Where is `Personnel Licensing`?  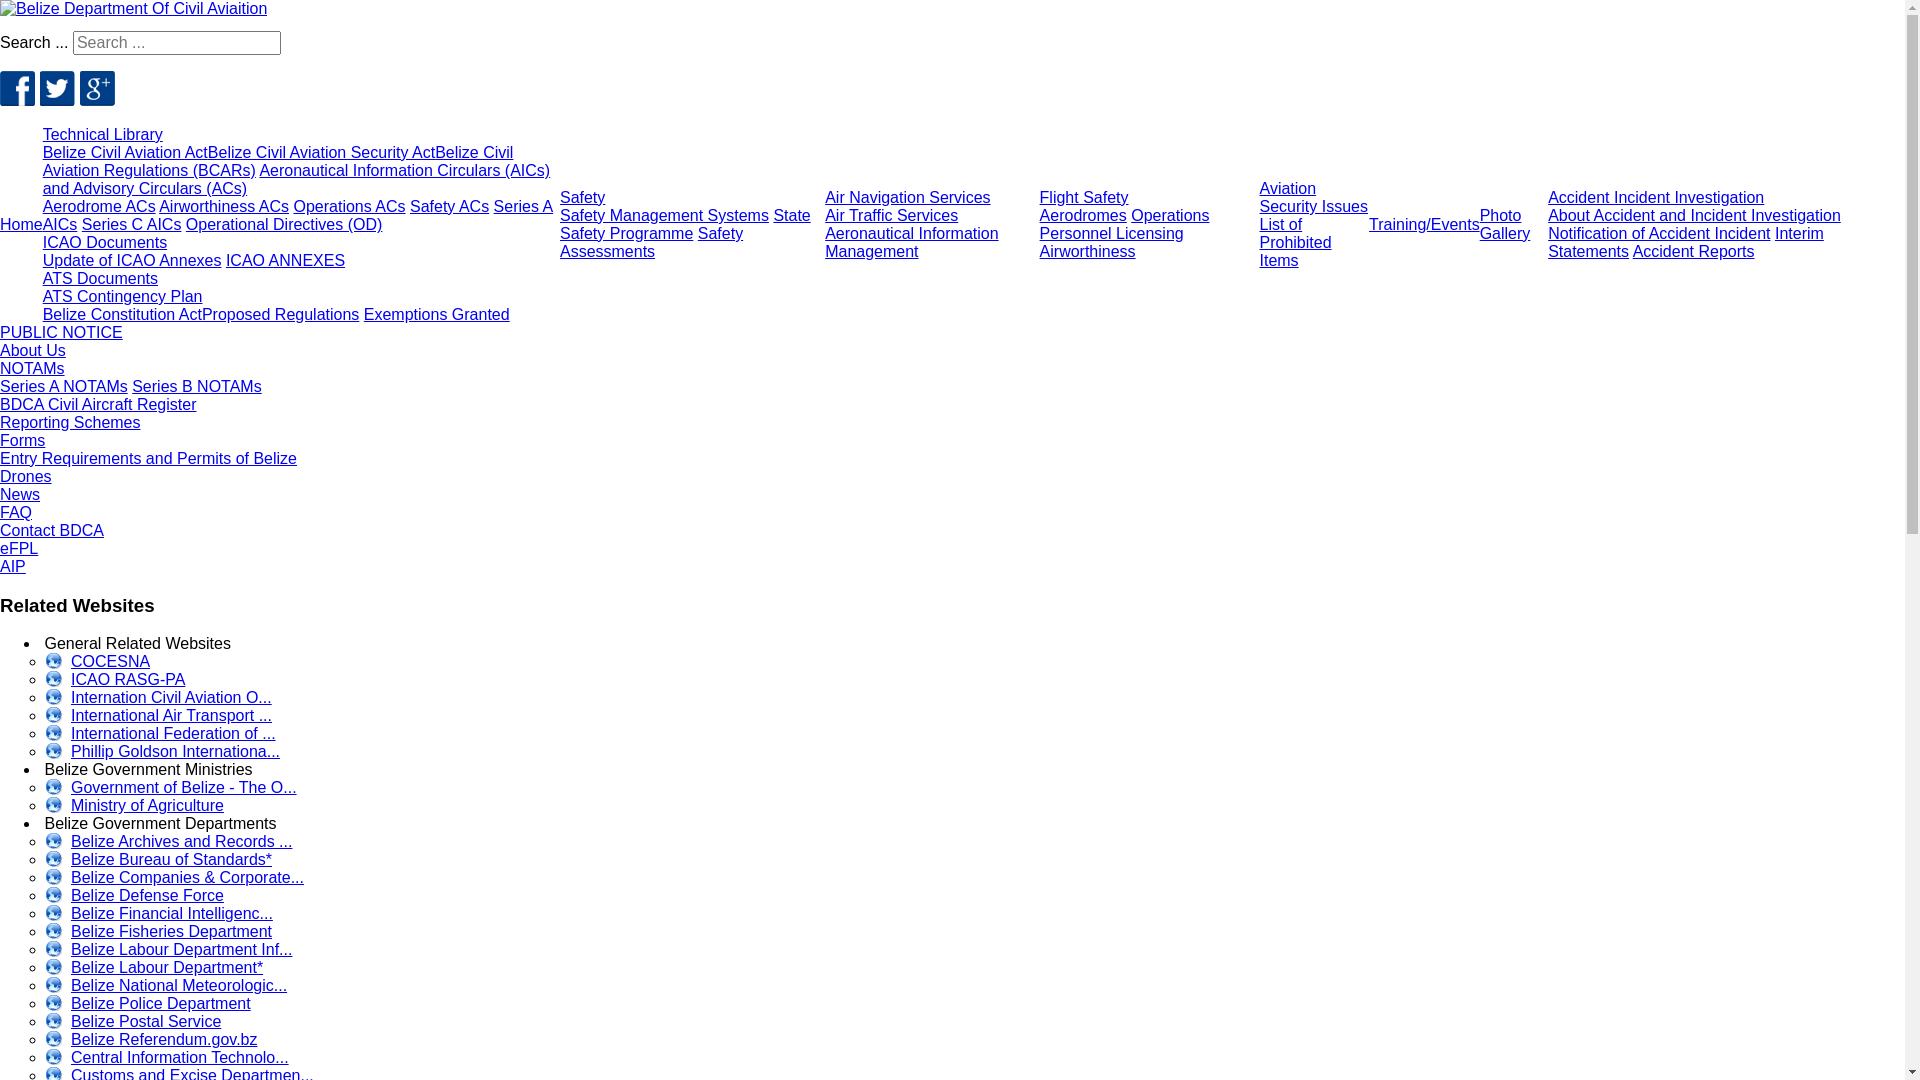 Personnel Licensing is located at coordinates (1112, 234).